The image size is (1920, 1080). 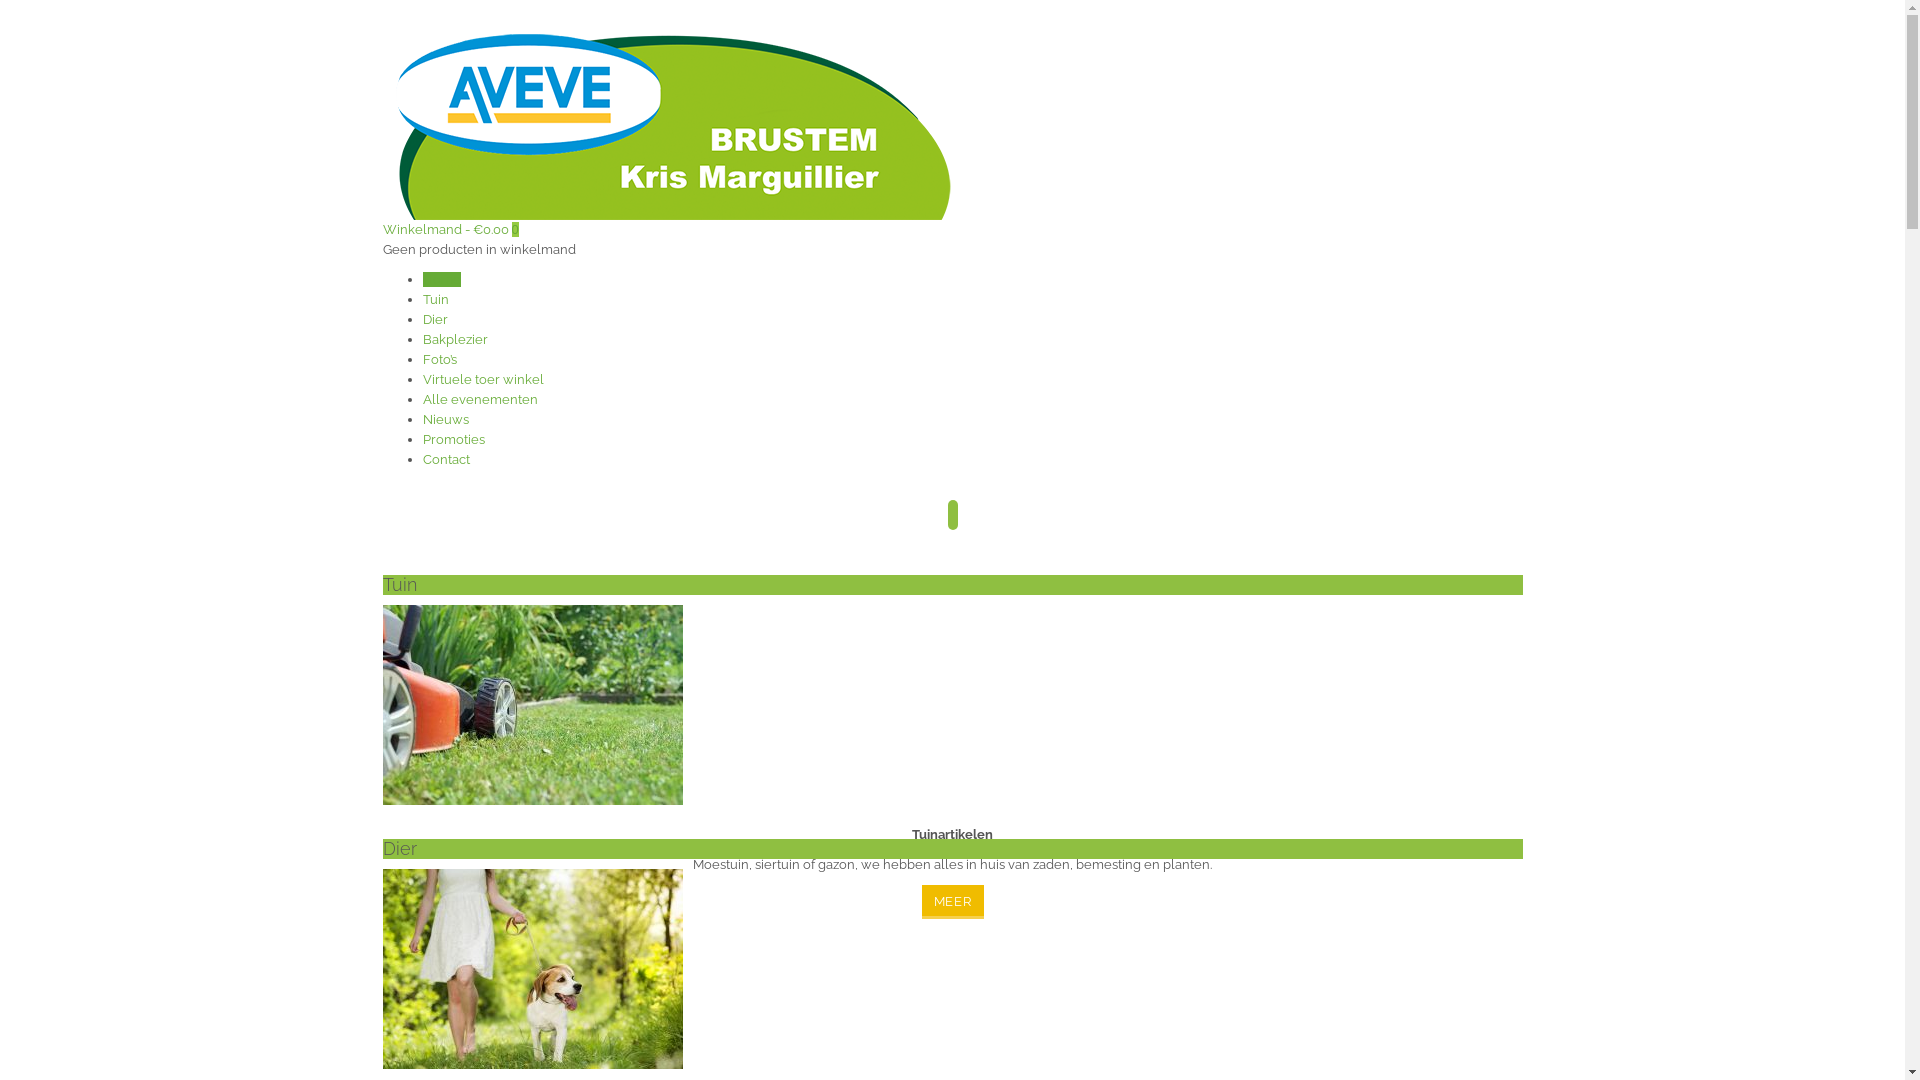 What do you see at coordinates (446, 460) in the screenshot?
I see `Contact` at bounding box center [446, 460].